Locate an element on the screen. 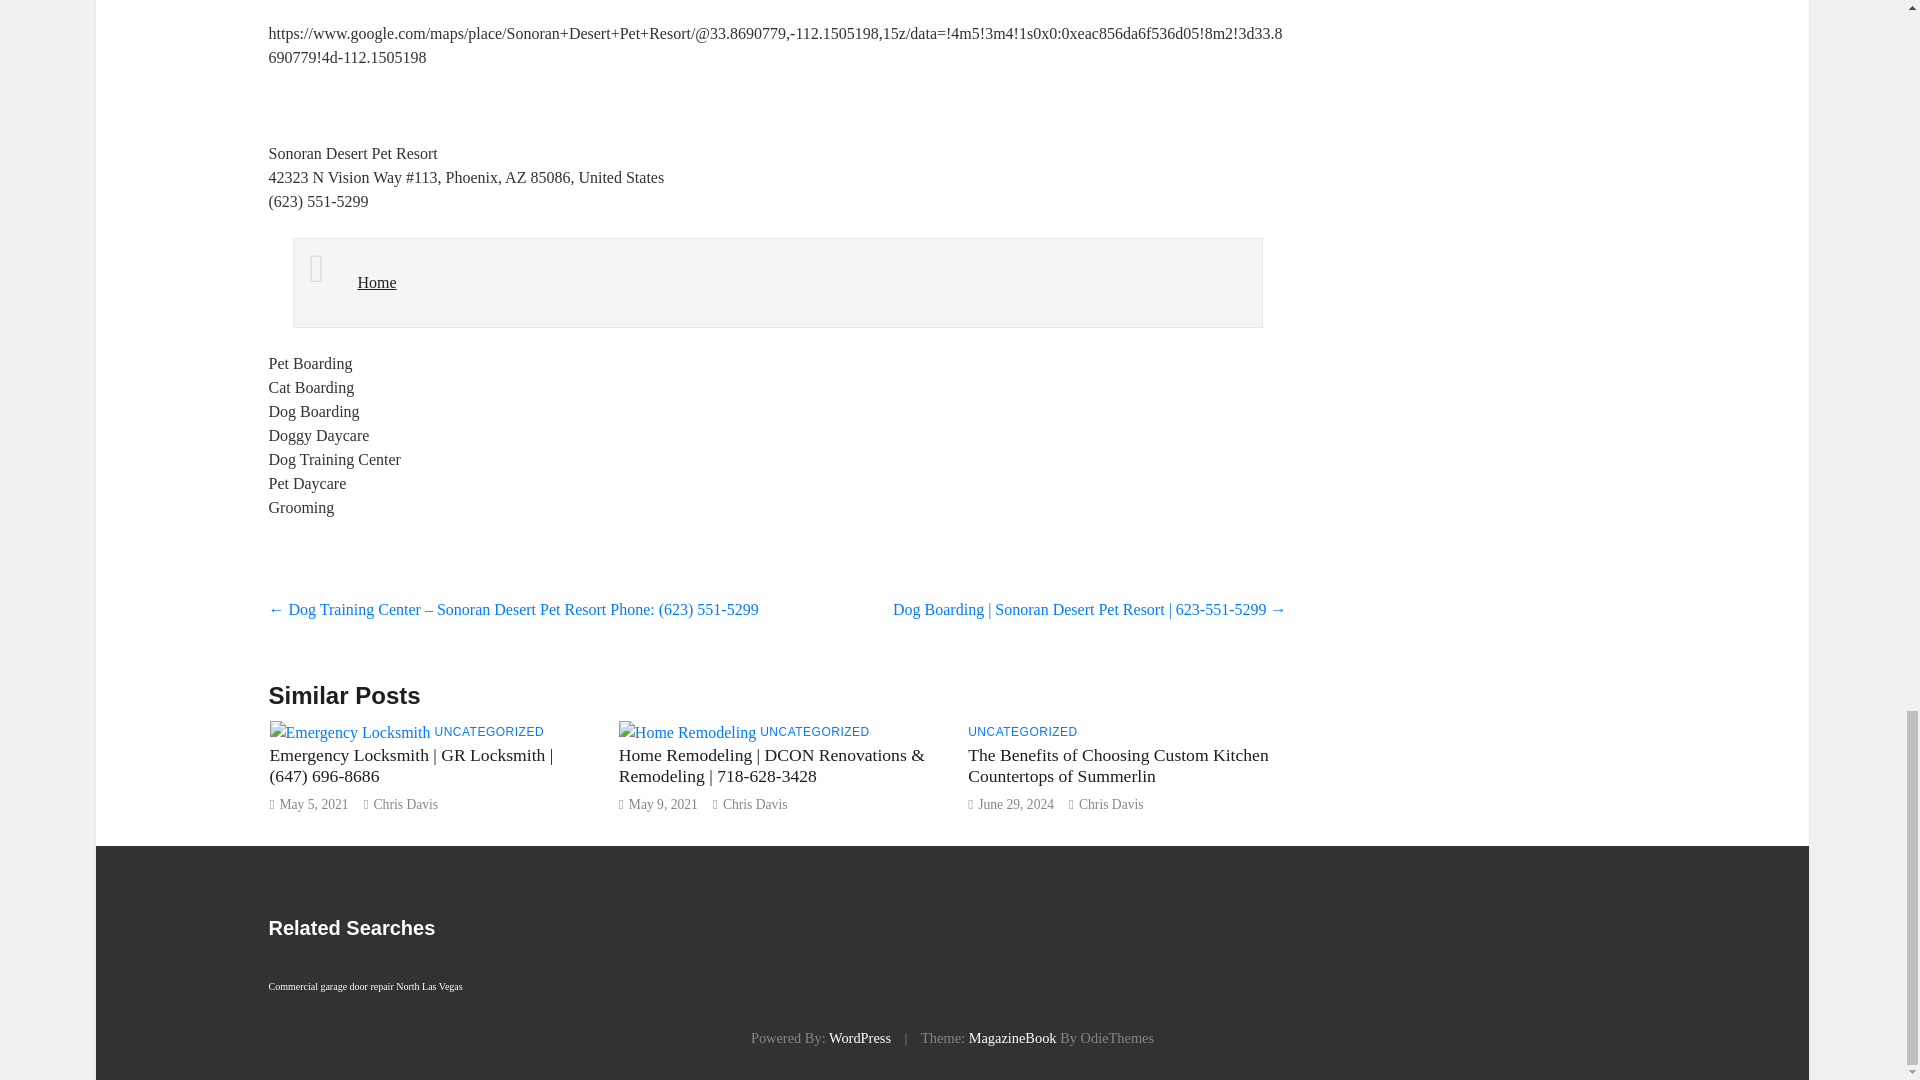  UNCATEGORIZED is located at coordinates (488, 731).